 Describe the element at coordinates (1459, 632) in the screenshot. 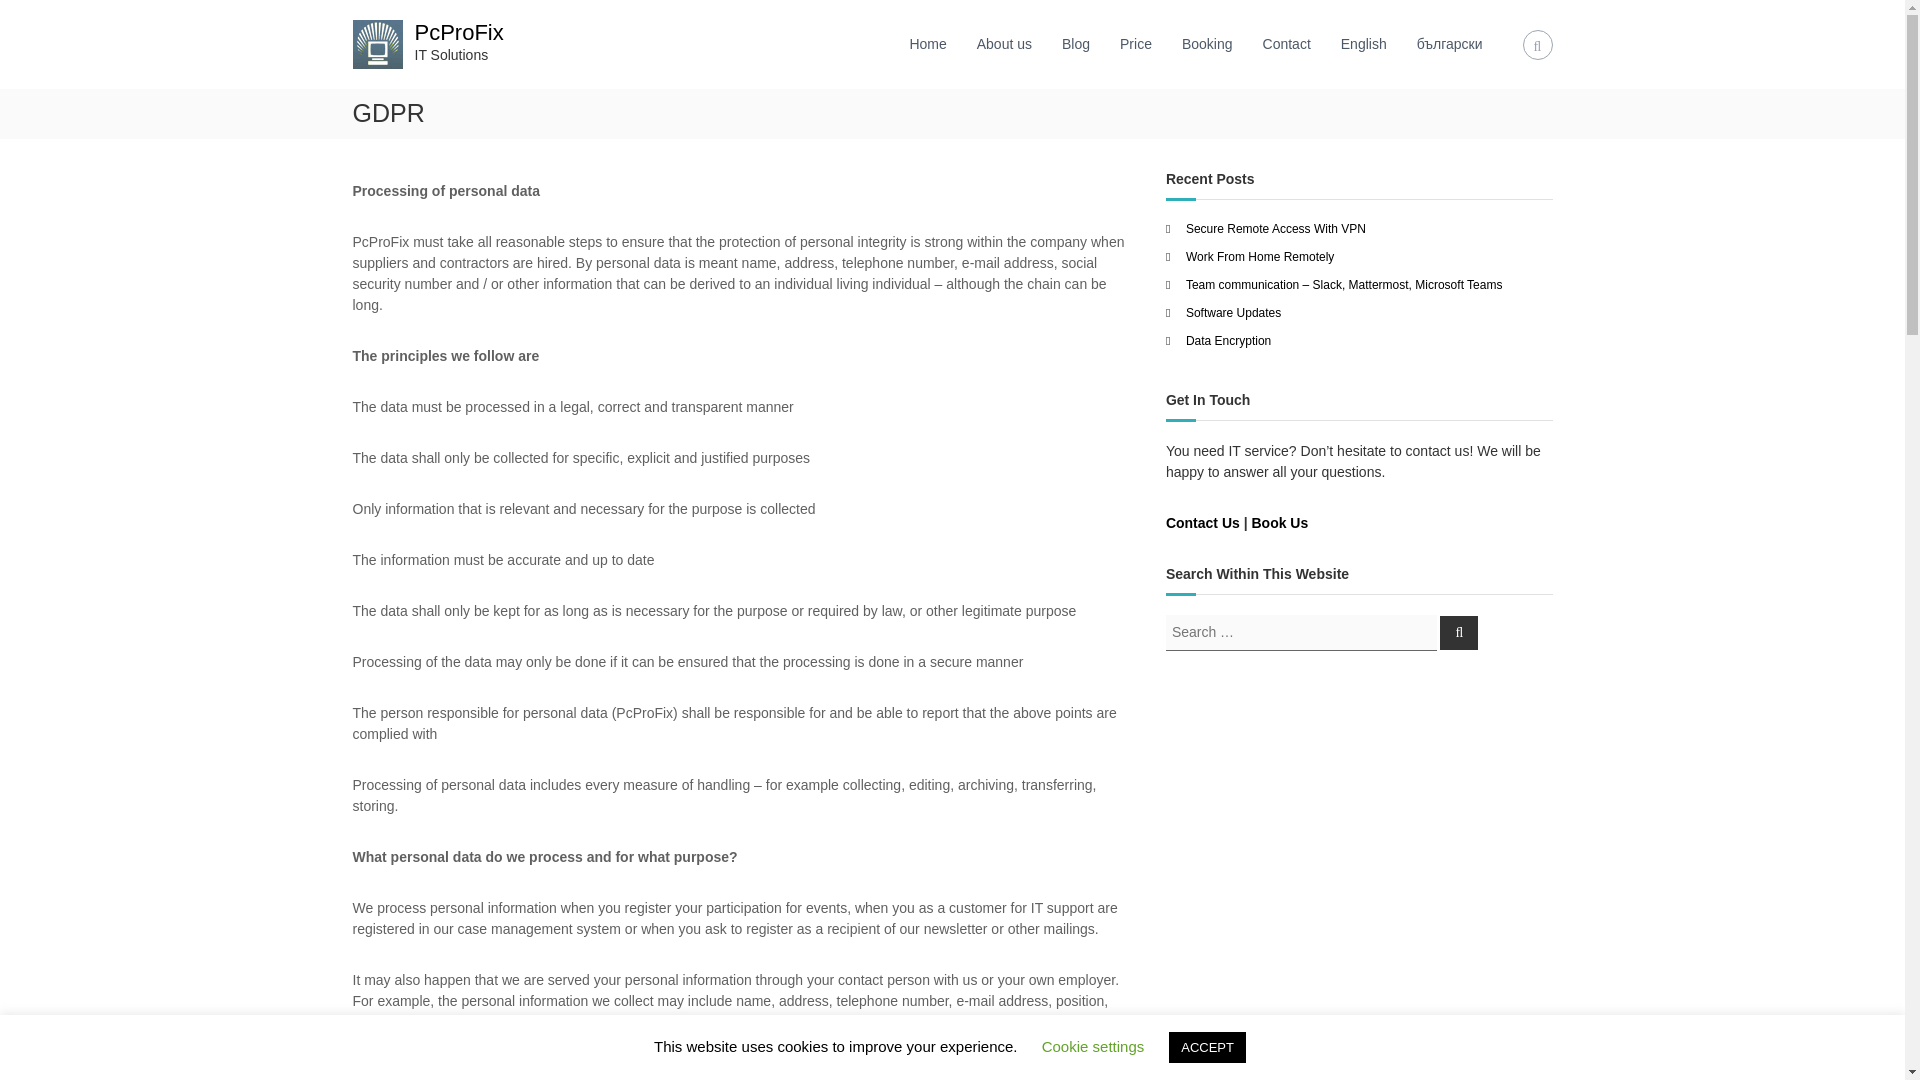

I see `Search` at that location.